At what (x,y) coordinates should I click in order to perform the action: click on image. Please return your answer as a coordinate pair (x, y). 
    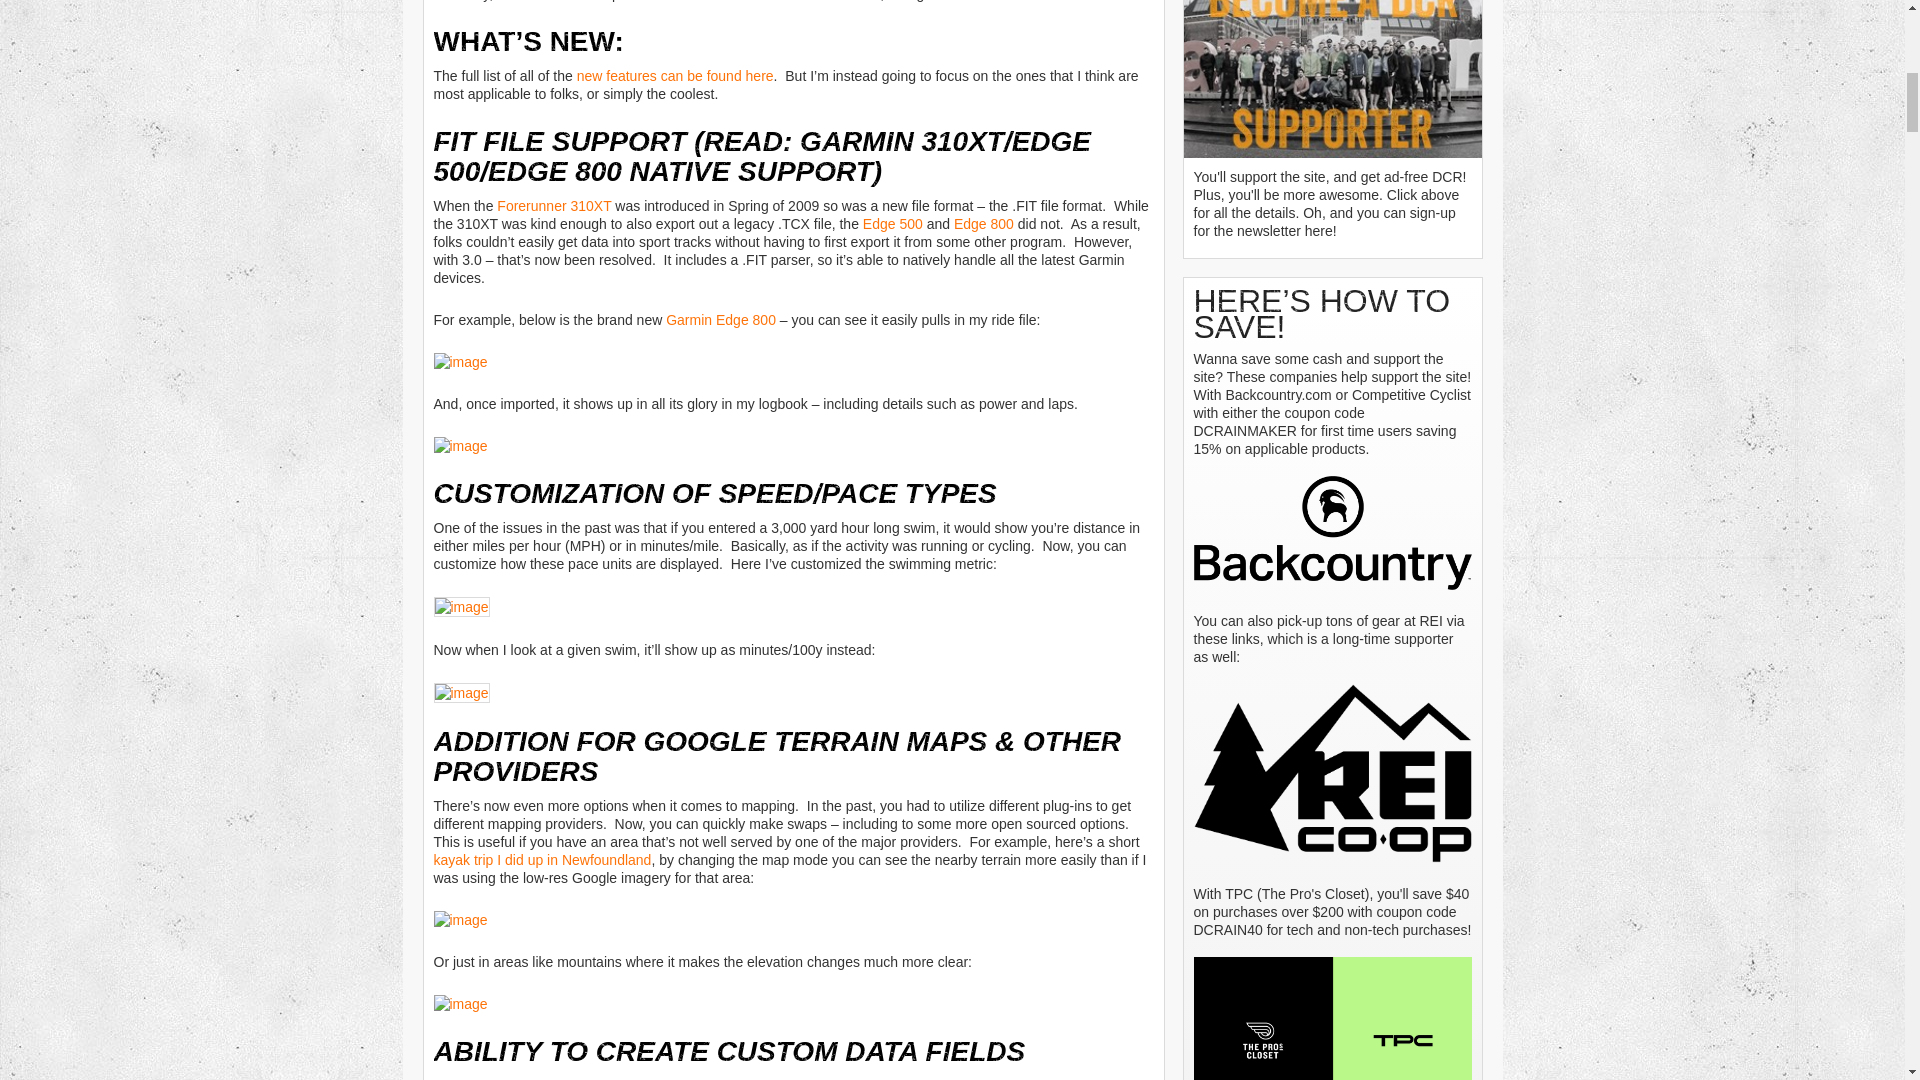
    Looking at the image, I should click on (461, 692).